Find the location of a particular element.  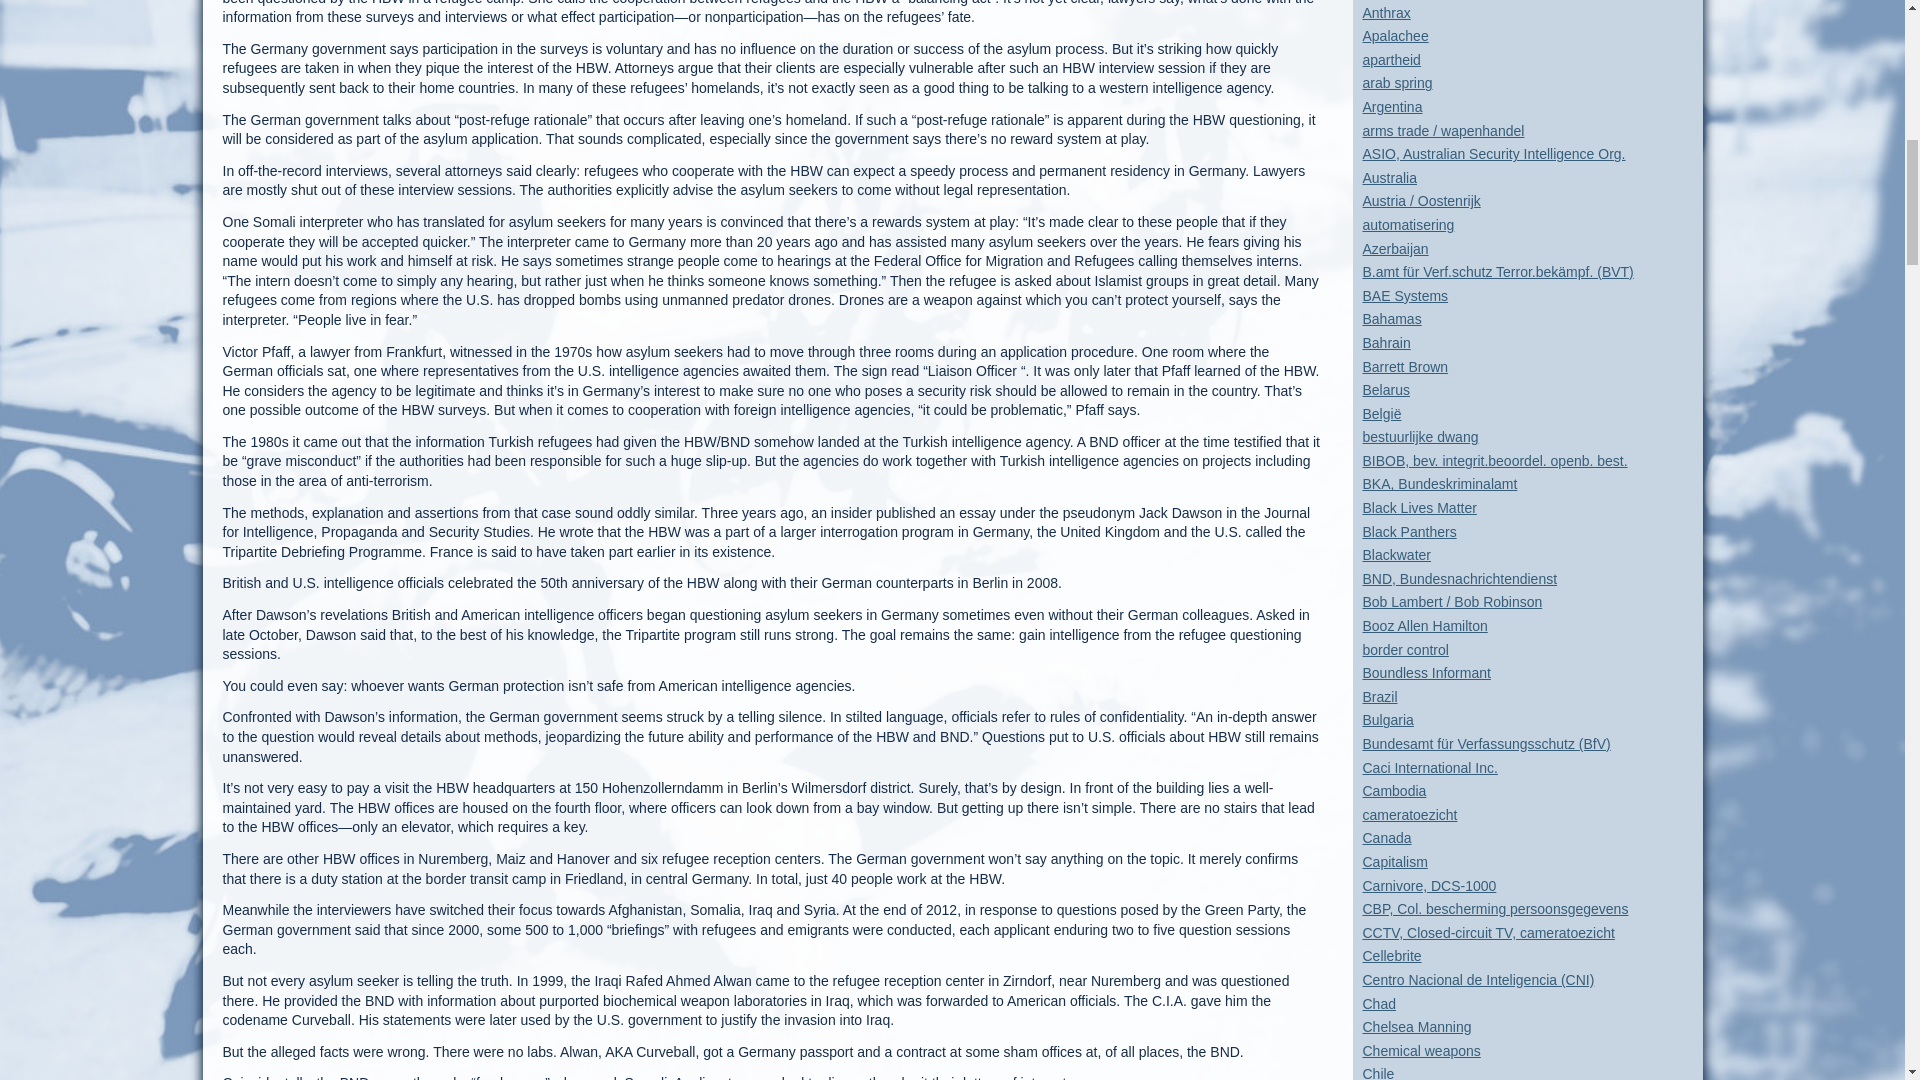

Belarus is located at coordinates (1385, 390).